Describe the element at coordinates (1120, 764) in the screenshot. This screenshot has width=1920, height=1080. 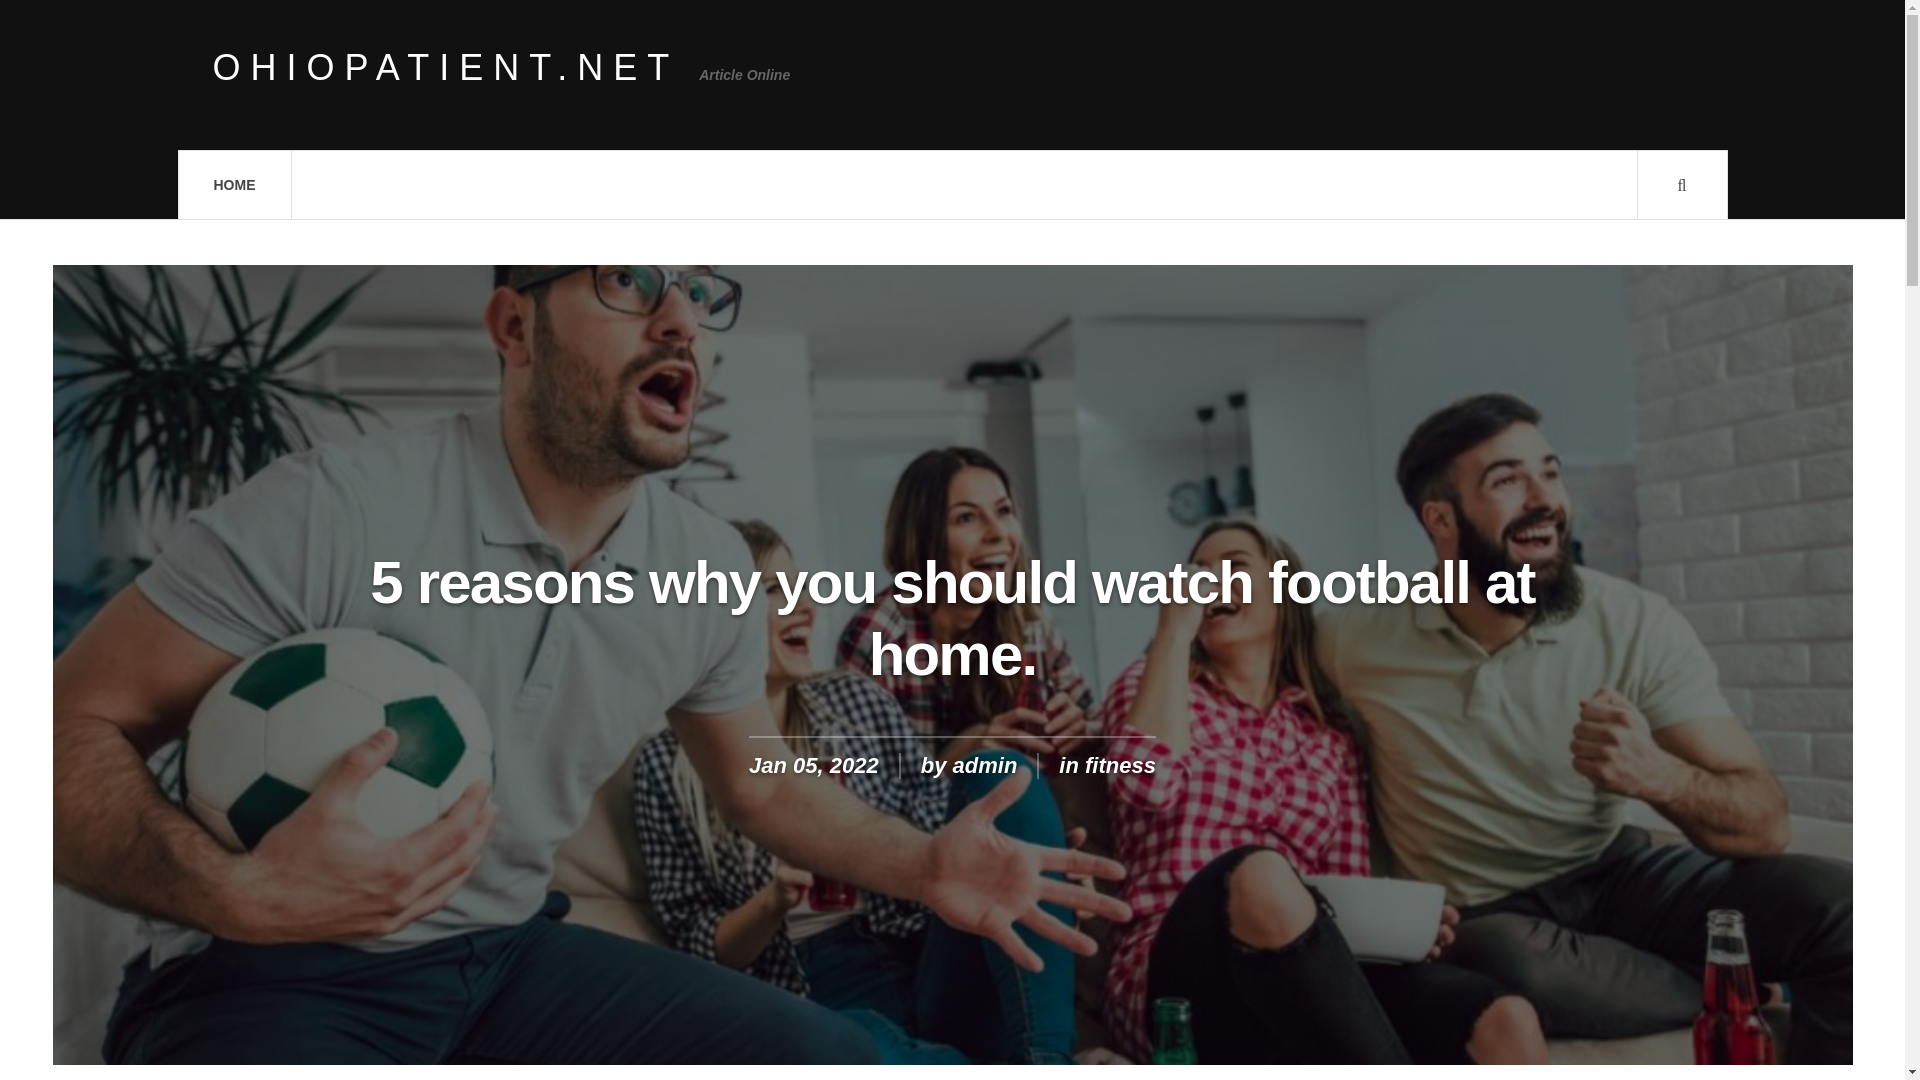
I see `fitness` at that location.